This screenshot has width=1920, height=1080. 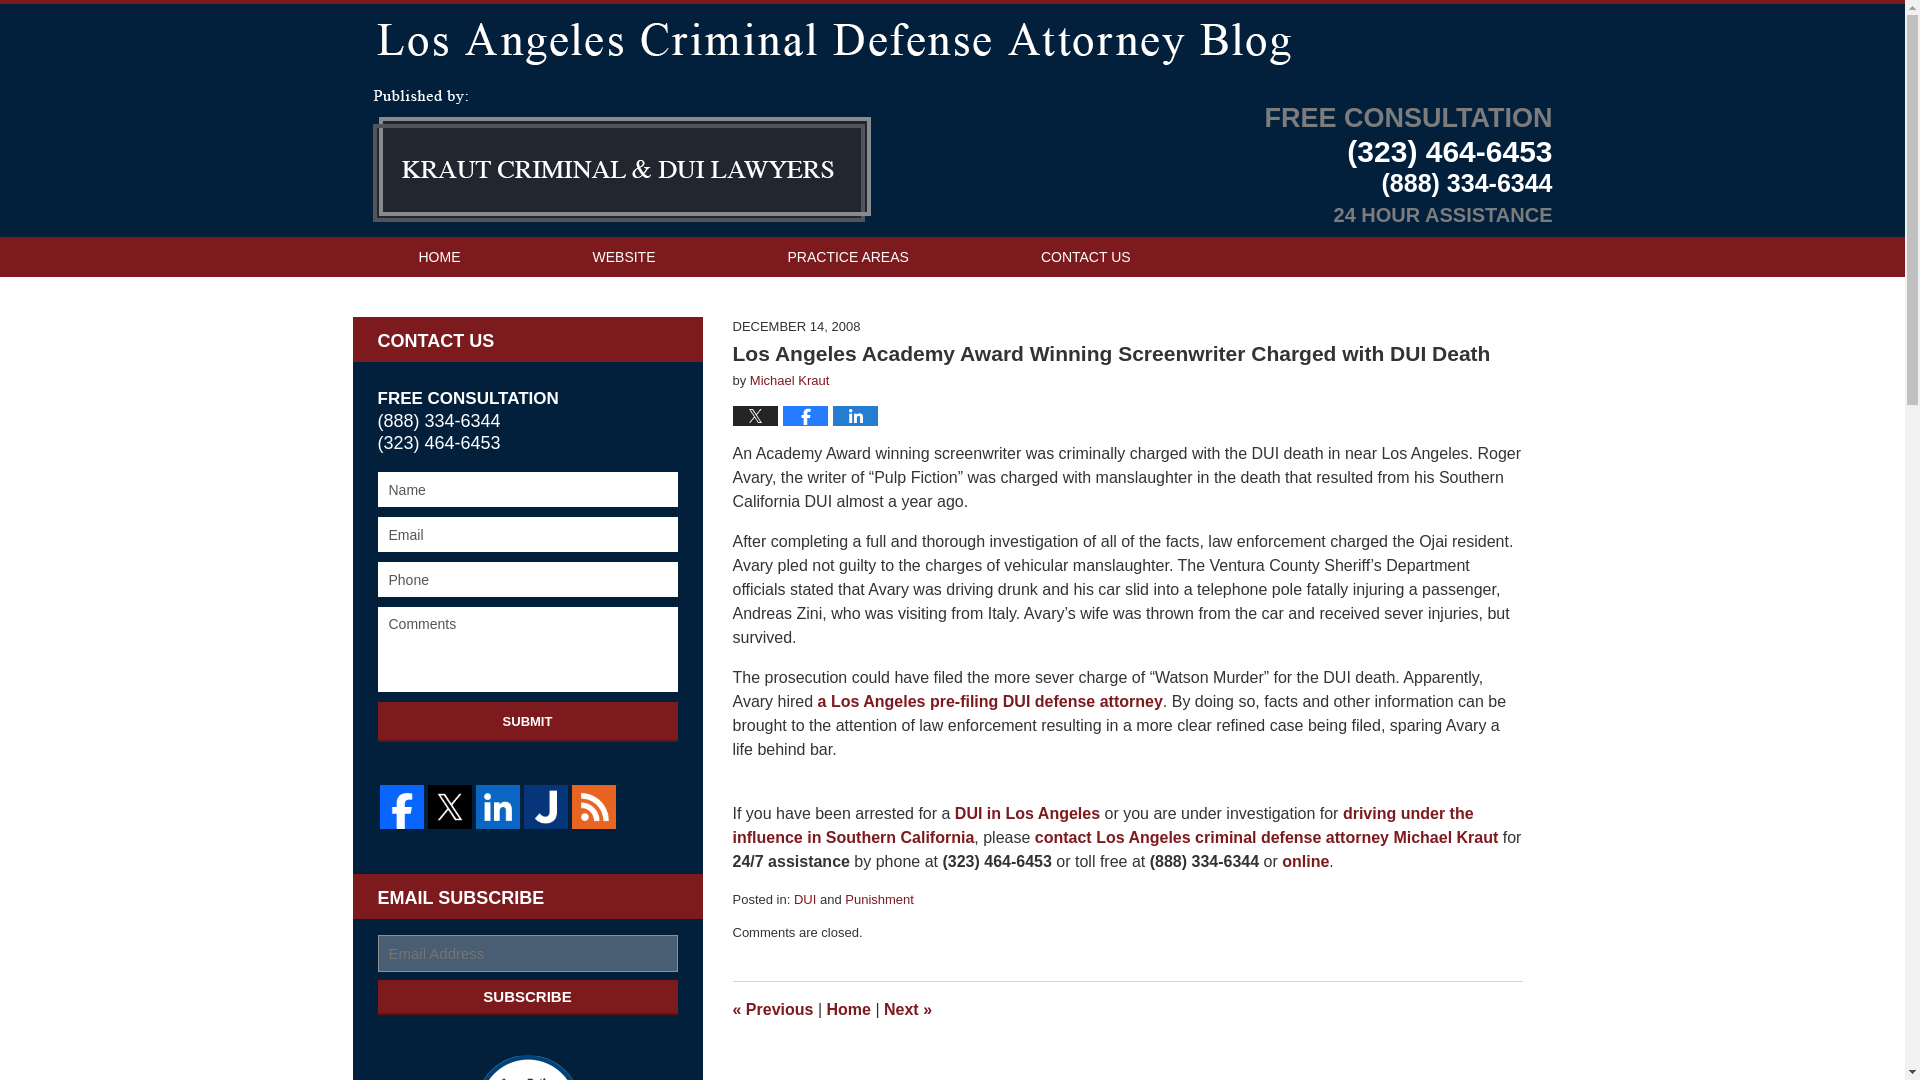 I want to click on DUI, so click(x=805, y=900).